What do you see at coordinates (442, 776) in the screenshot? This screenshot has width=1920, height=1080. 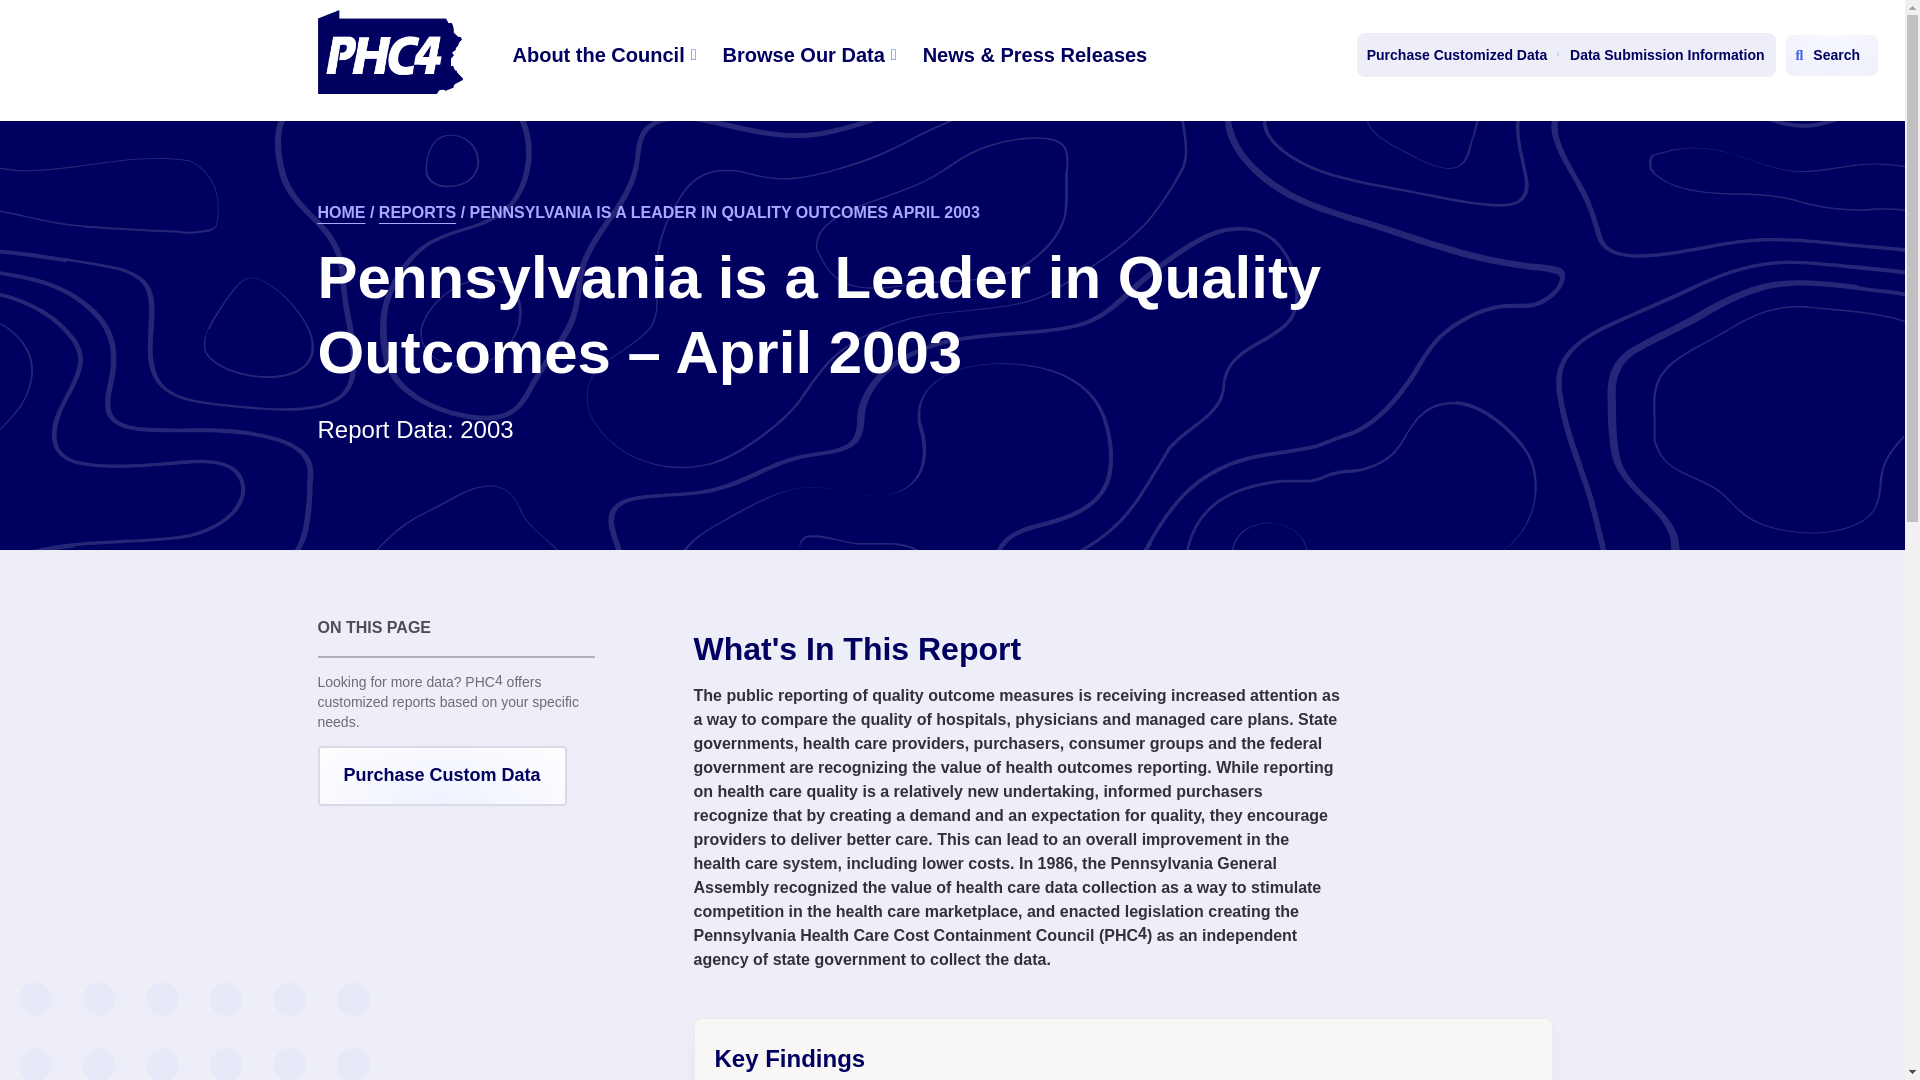 I see `Purchase Custom Data` at bounding box center [442, 776].